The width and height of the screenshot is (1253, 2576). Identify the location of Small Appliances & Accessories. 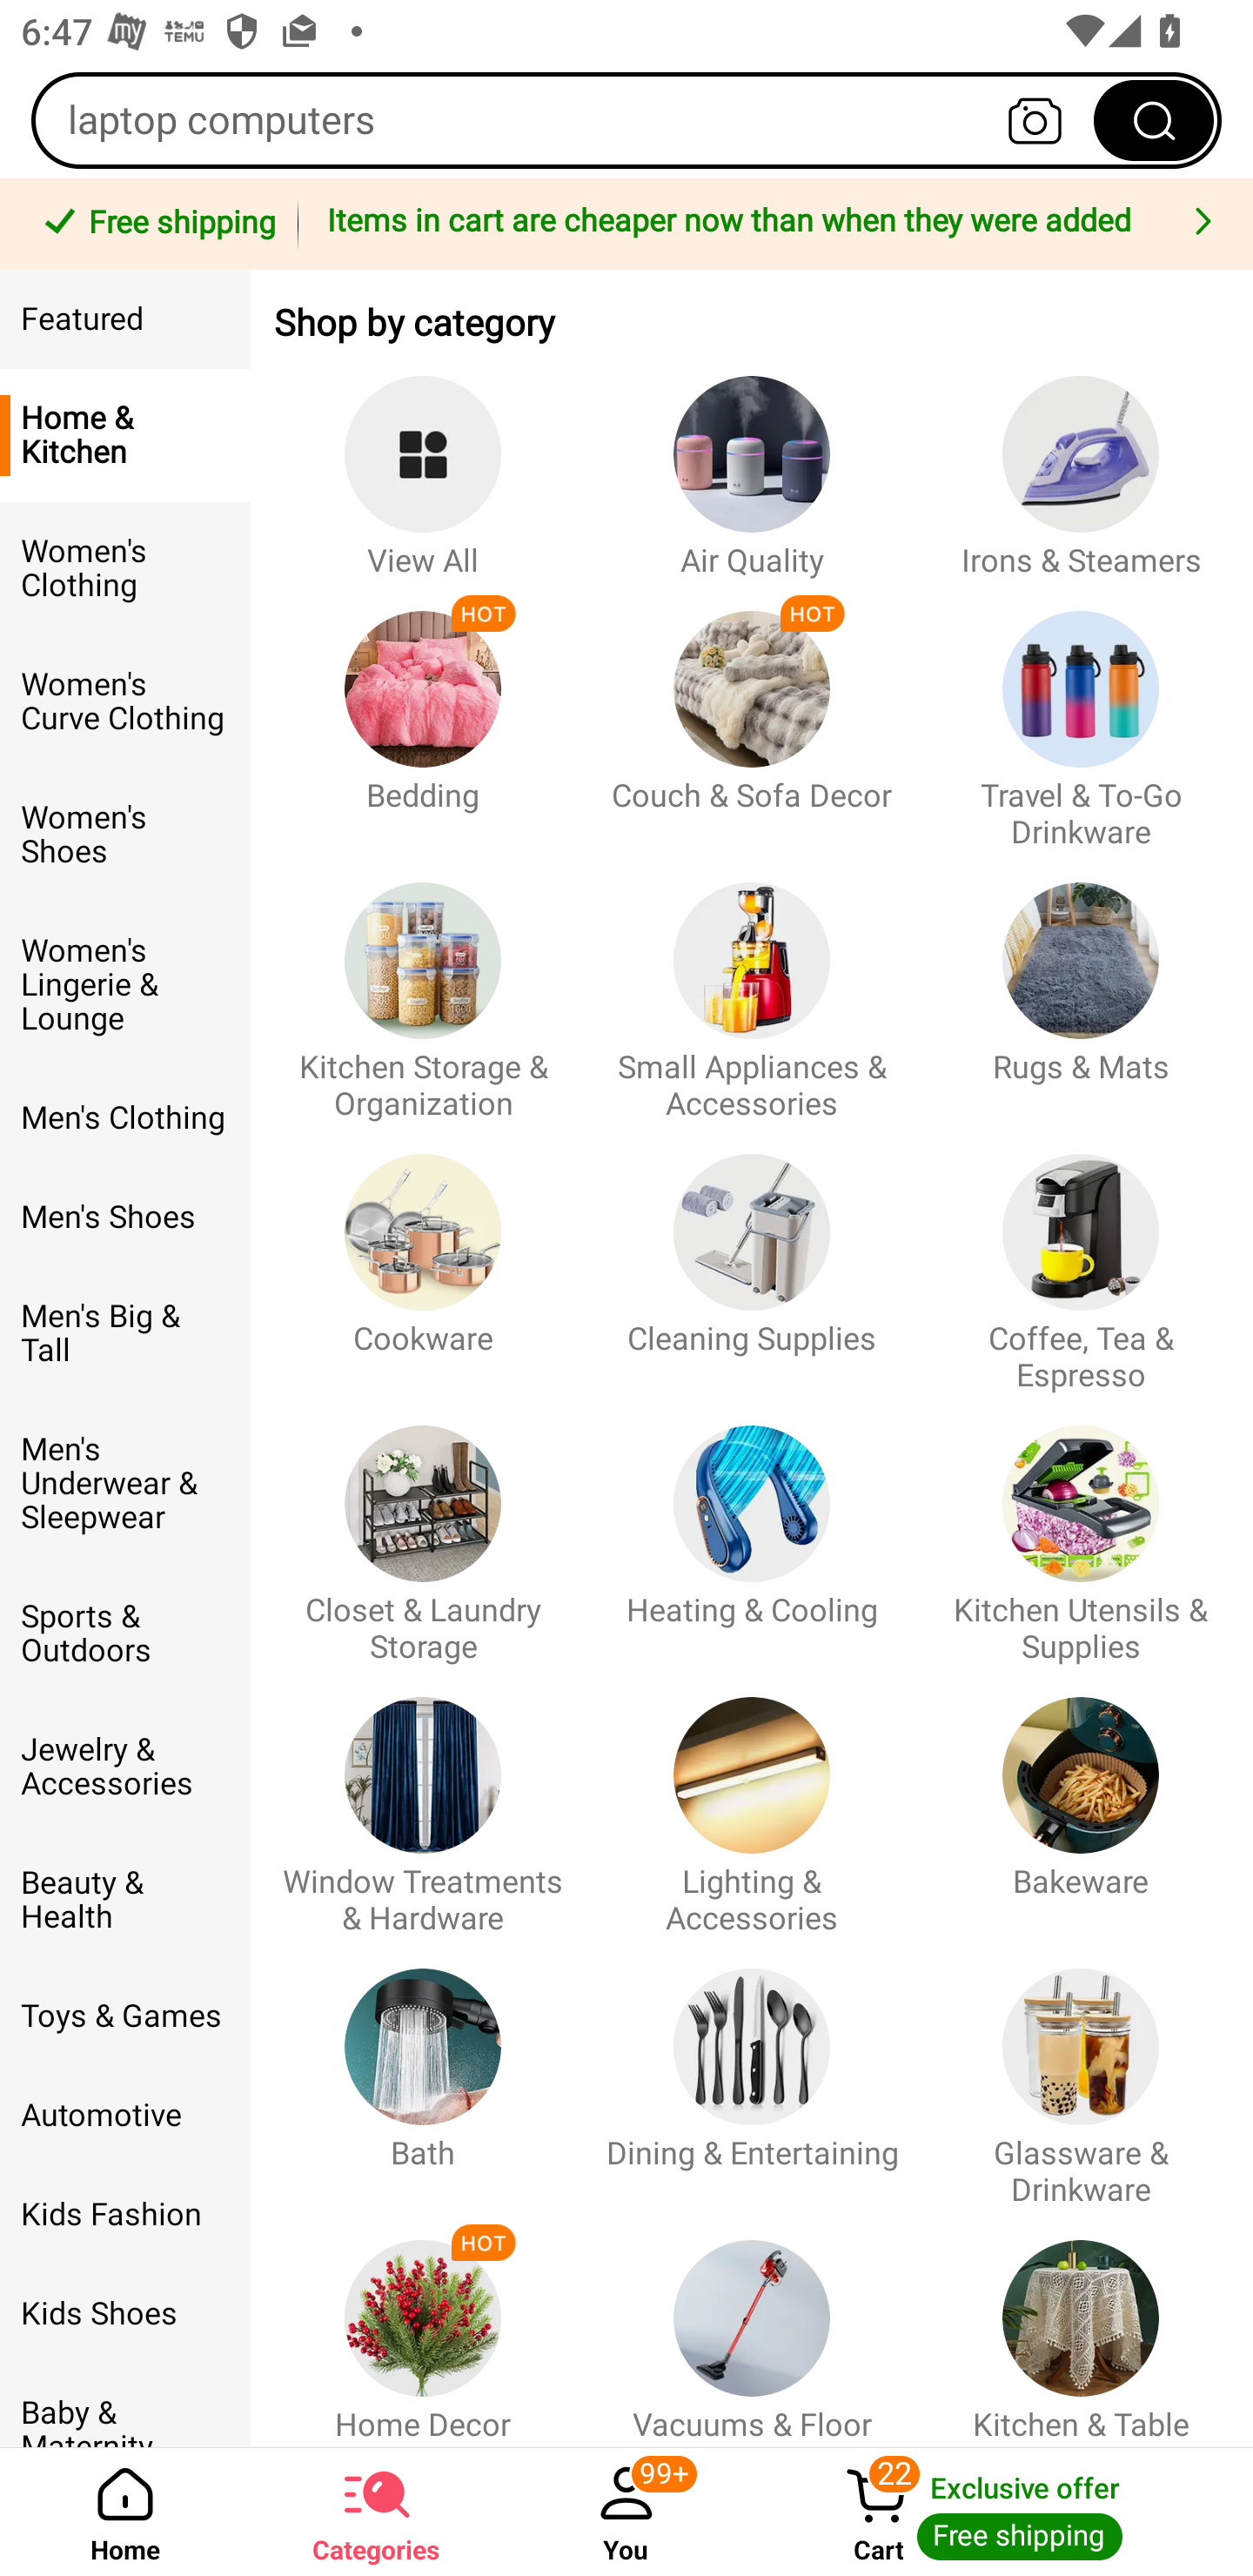
(752, 986).